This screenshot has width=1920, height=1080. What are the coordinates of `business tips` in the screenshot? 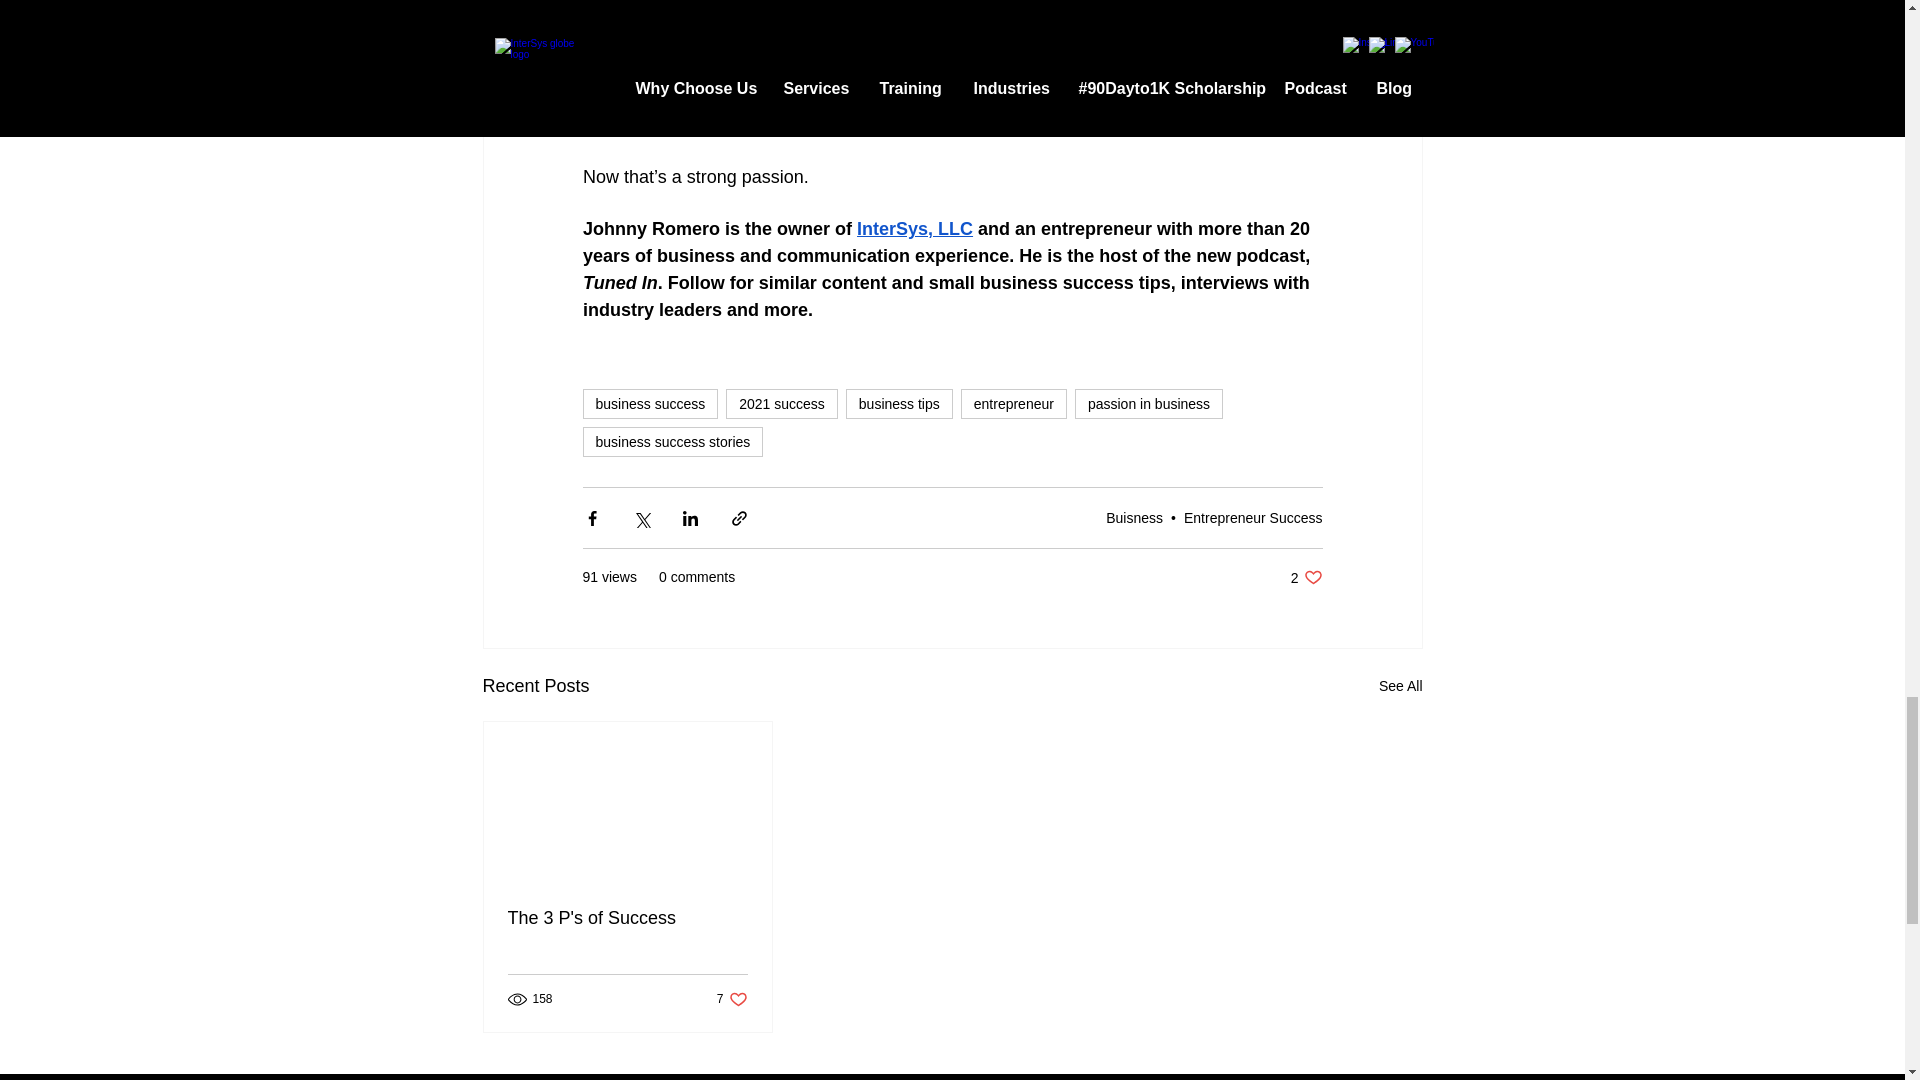 It's located at (899, 404).